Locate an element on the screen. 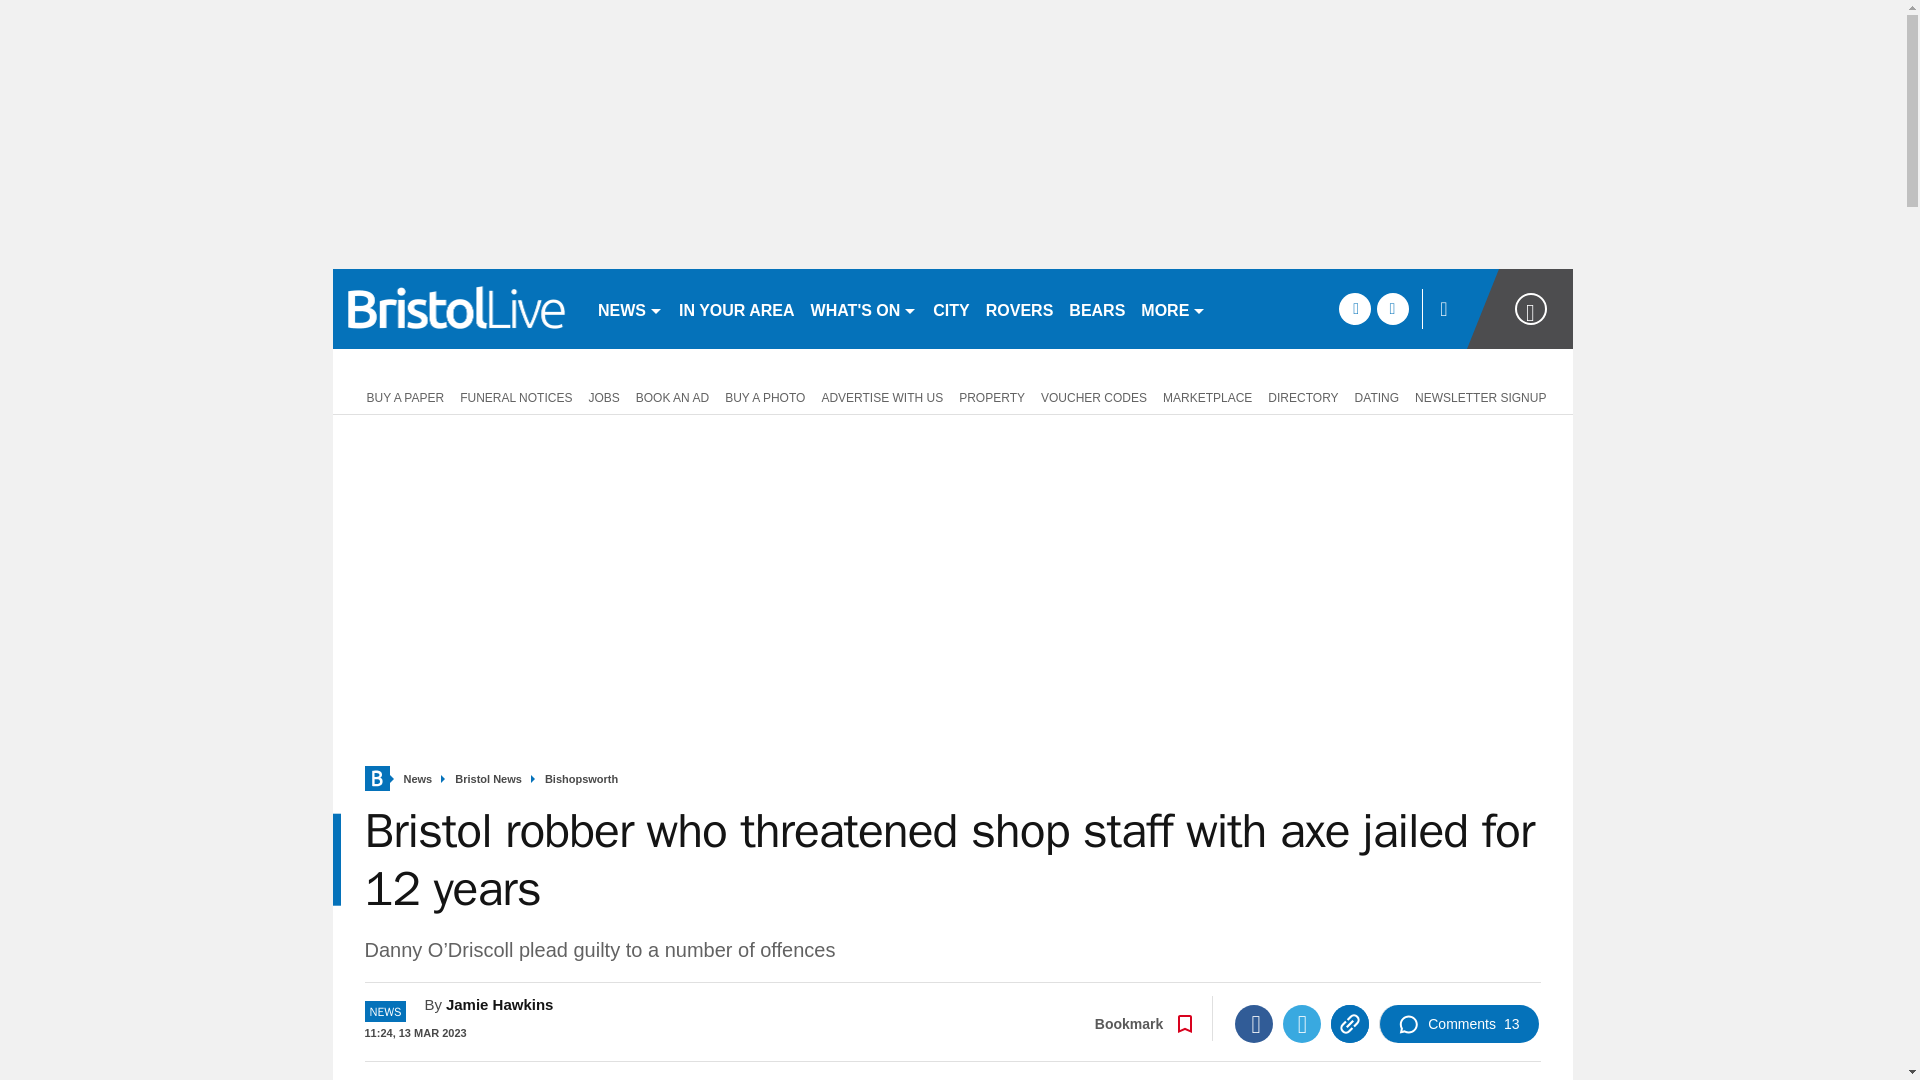  IN YOUR AREA is located at coordinates (736, 308).